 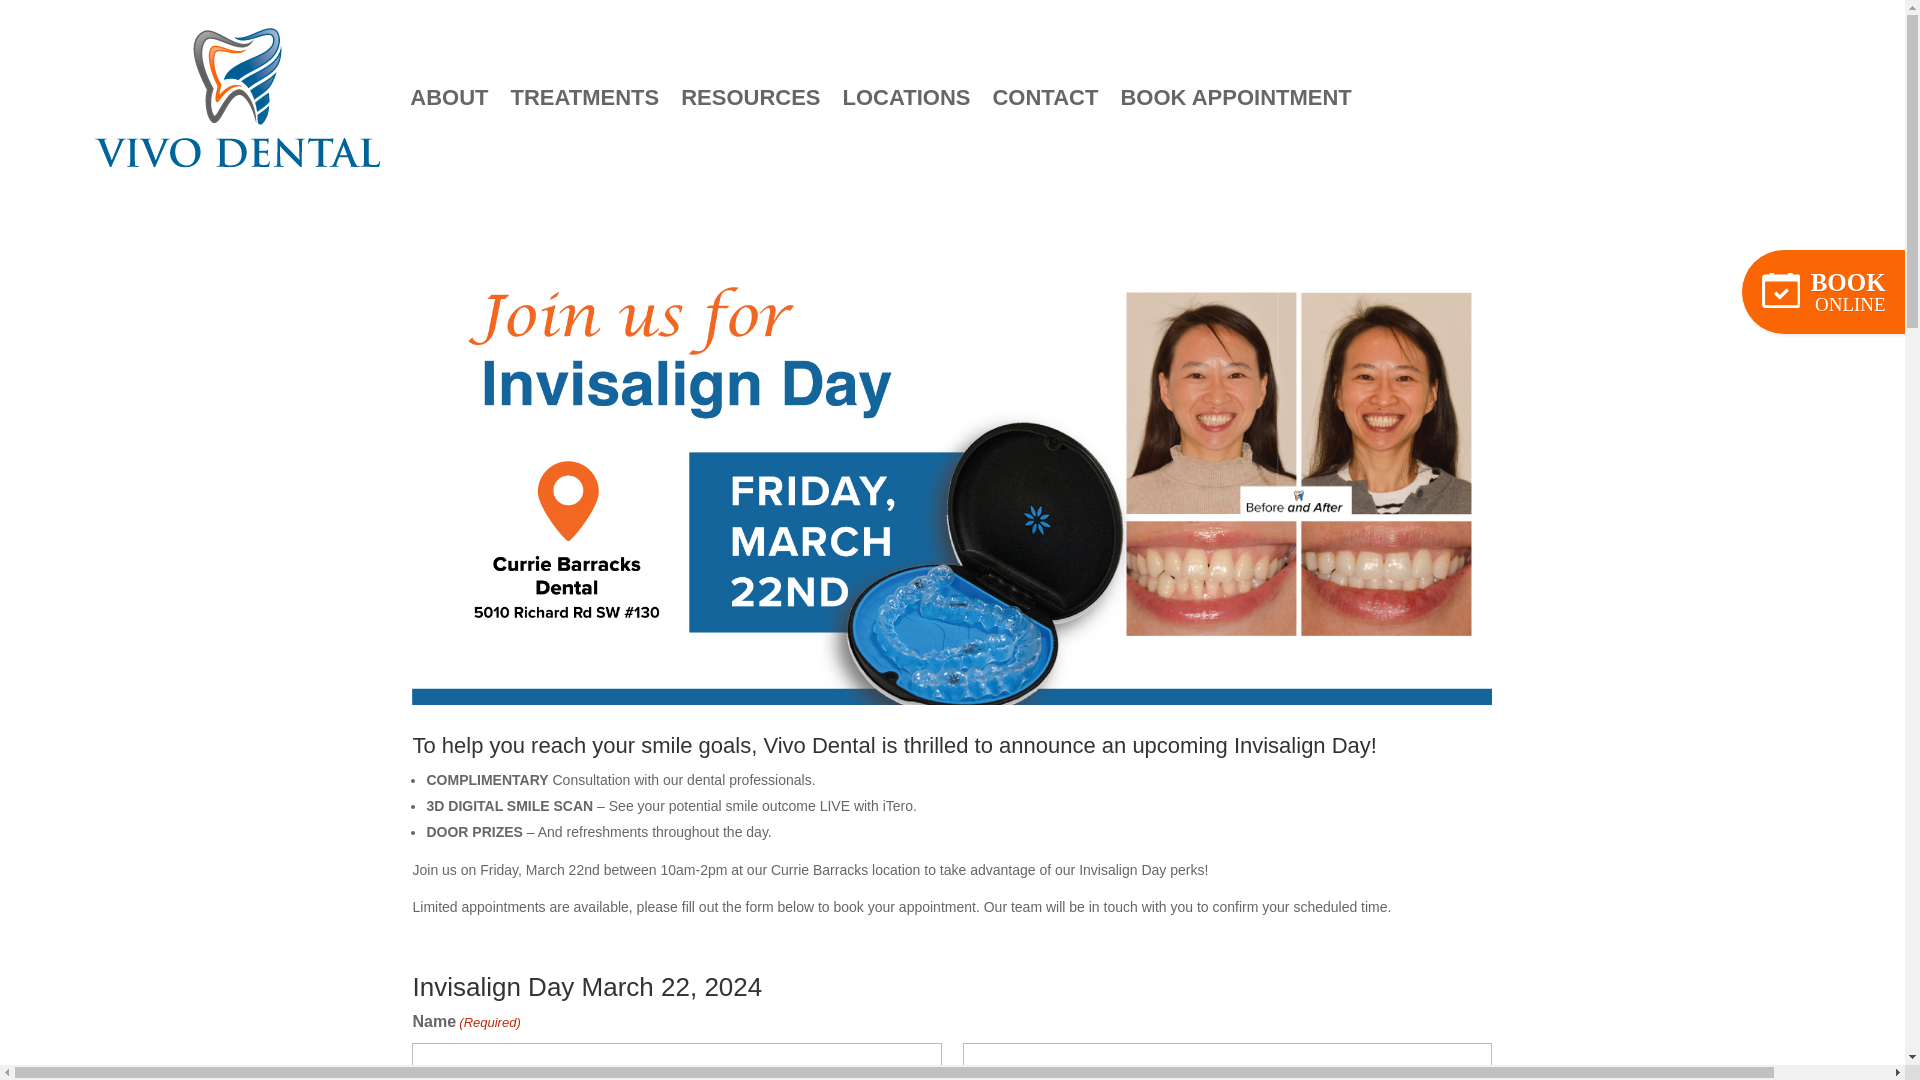 I want to click on CONTACT, so click(x=1045, y=96).